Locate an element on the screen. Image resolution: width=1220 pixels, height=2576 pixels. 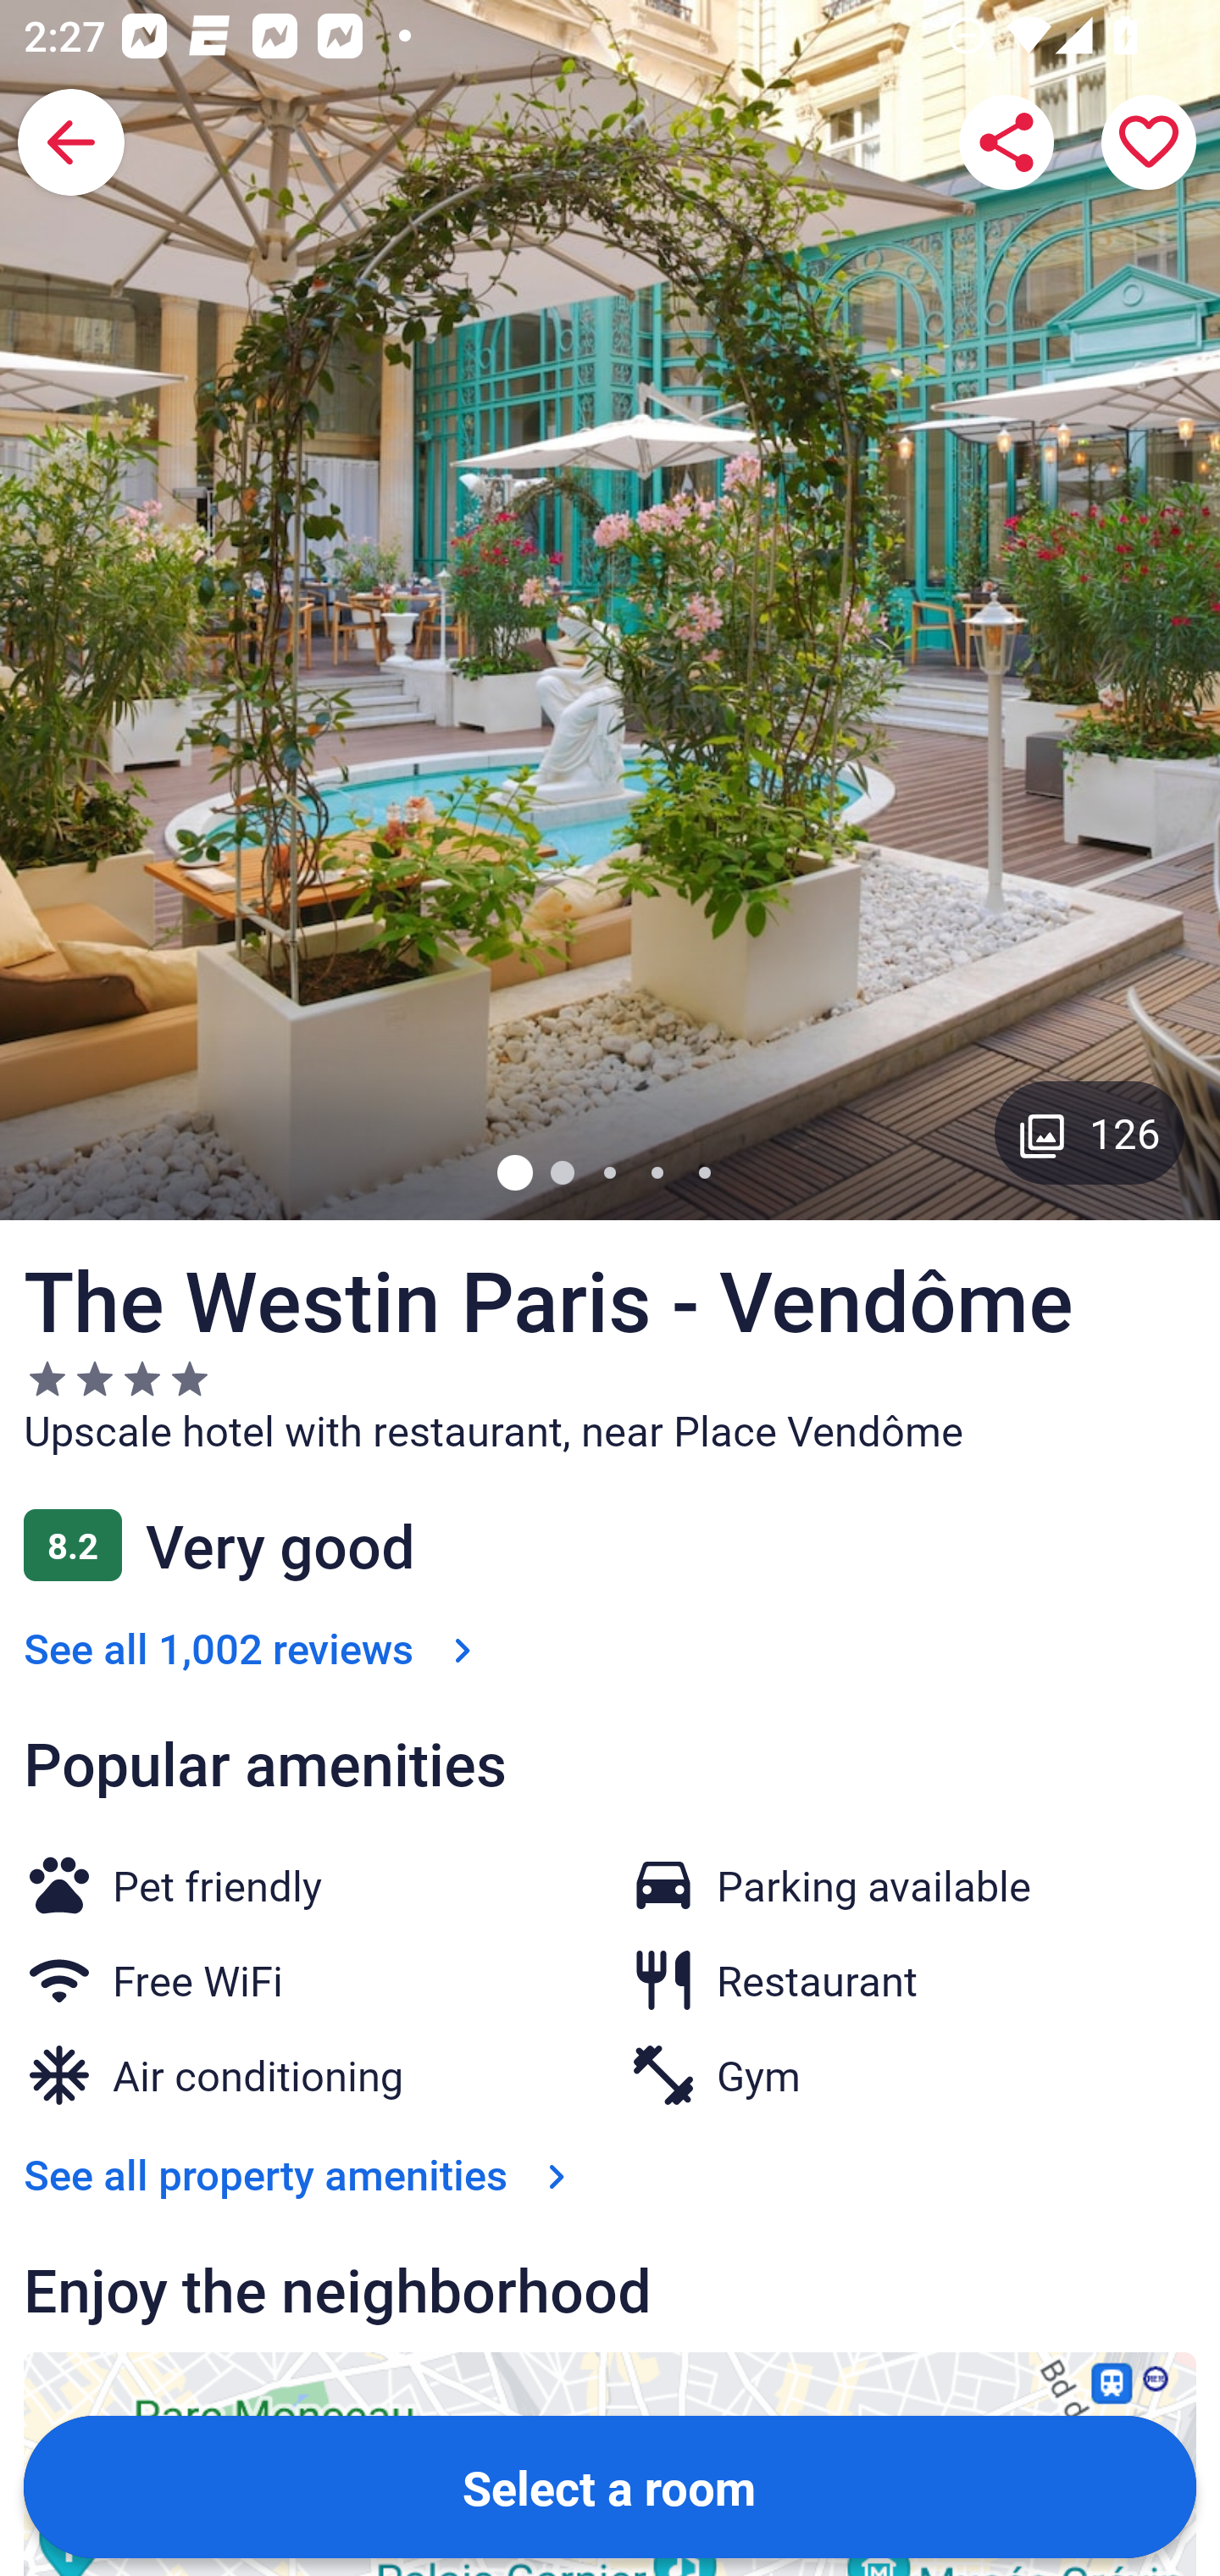
Select a room Button Select a room is located at coordinates (610, 2486).